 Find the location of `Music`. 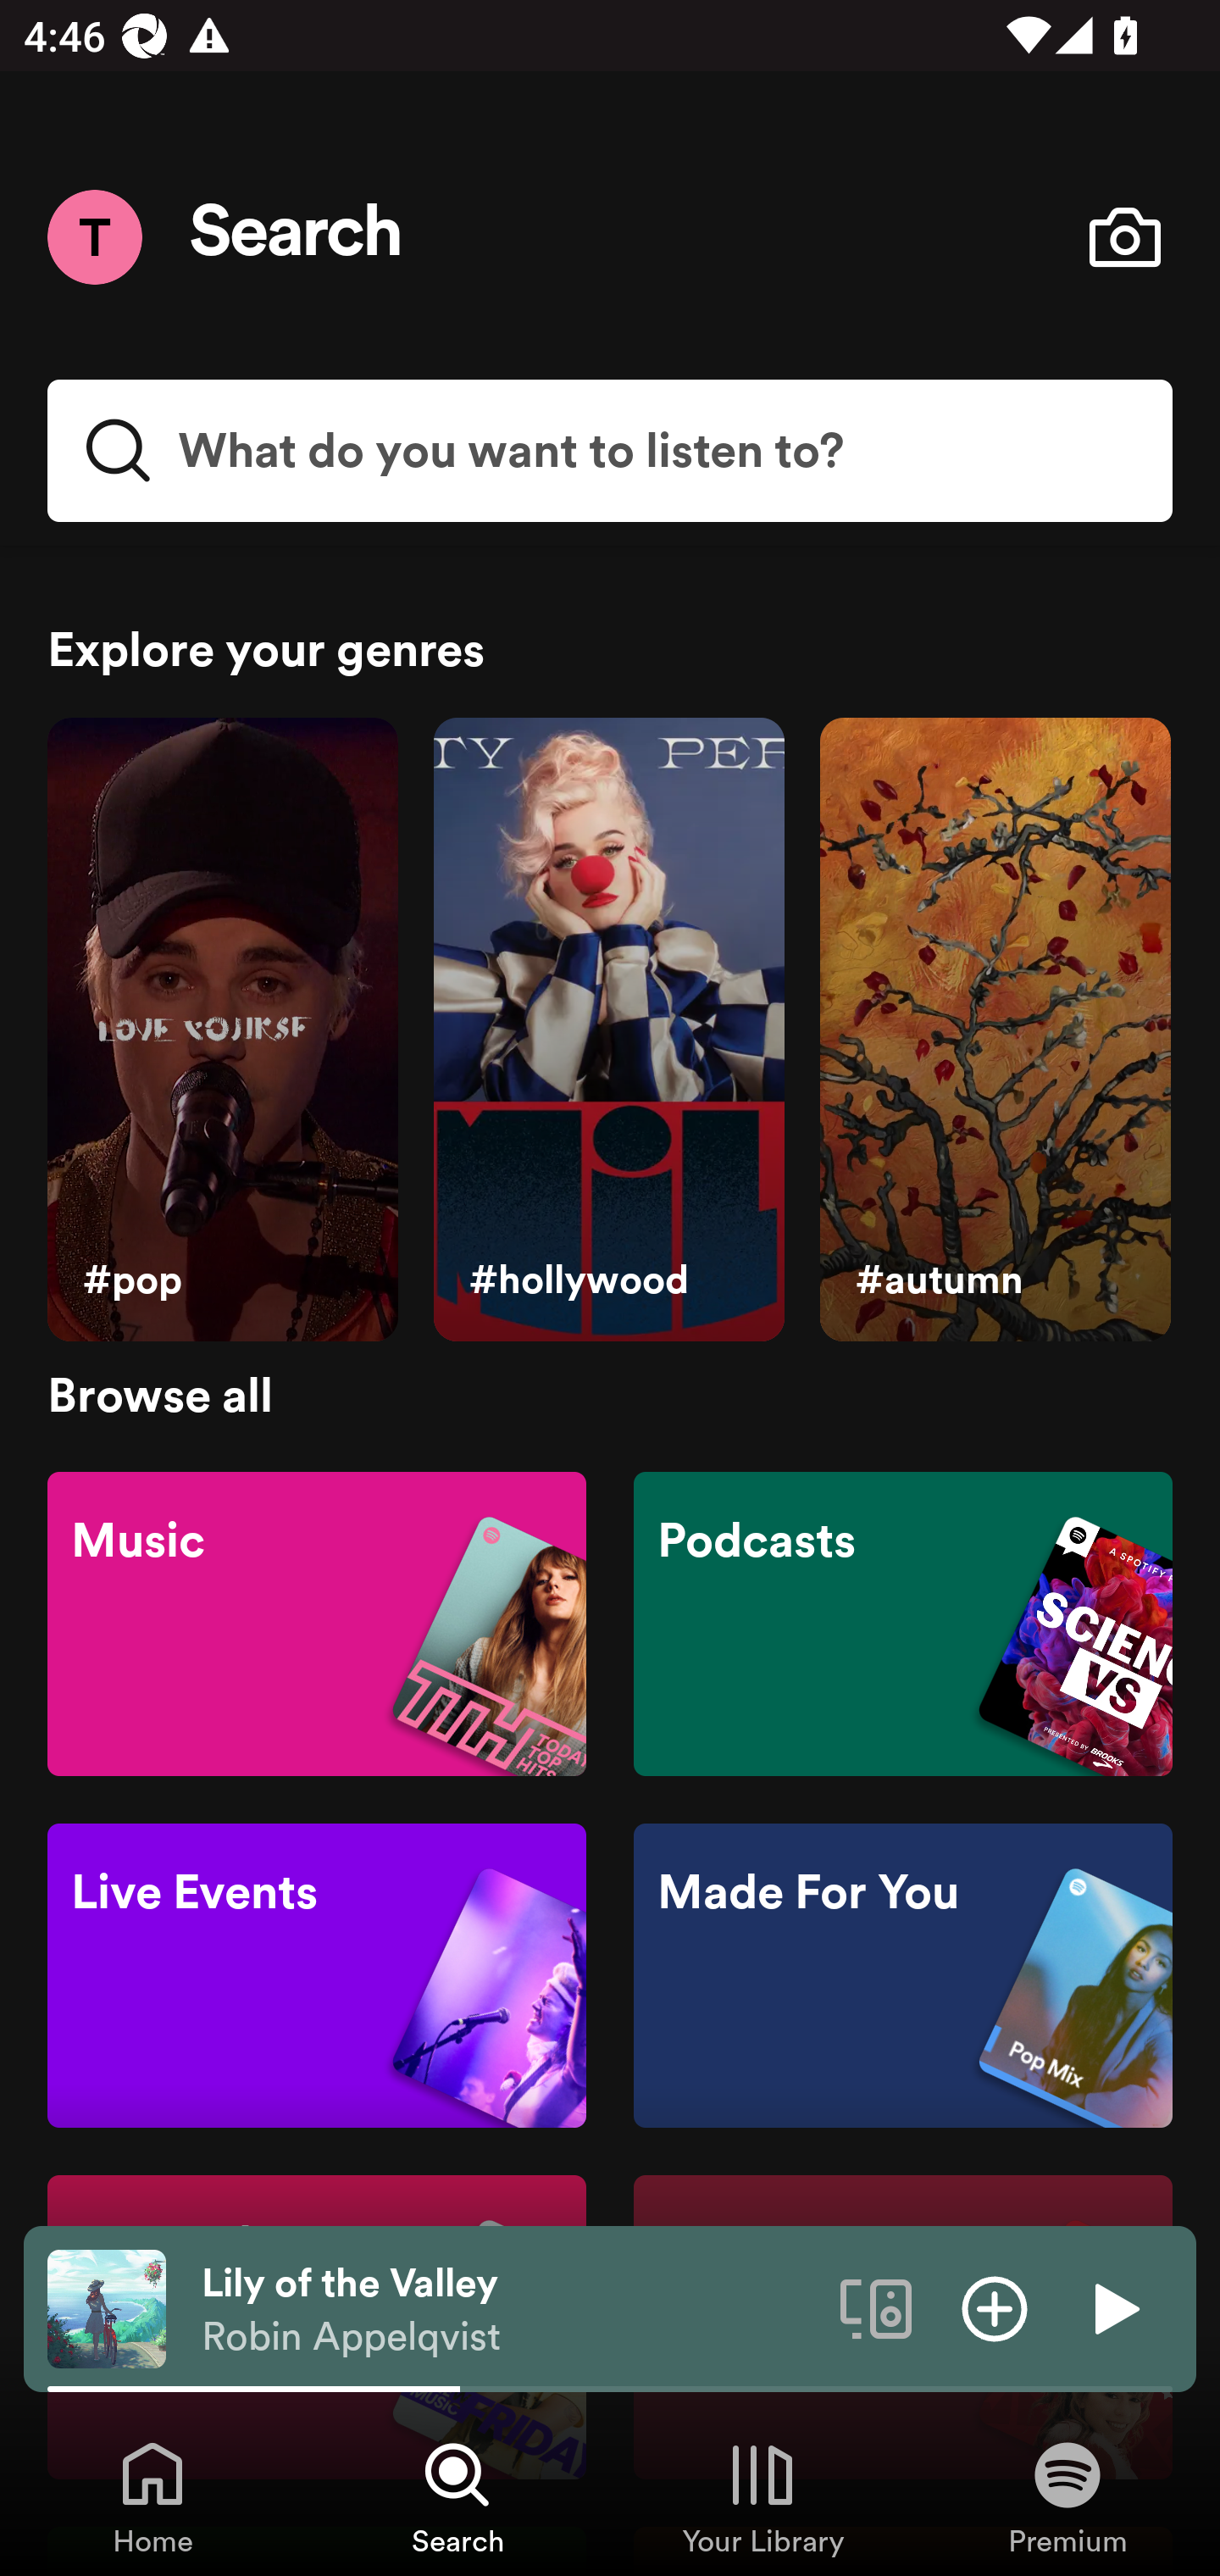

Music is located at coordinates (317, 1622).